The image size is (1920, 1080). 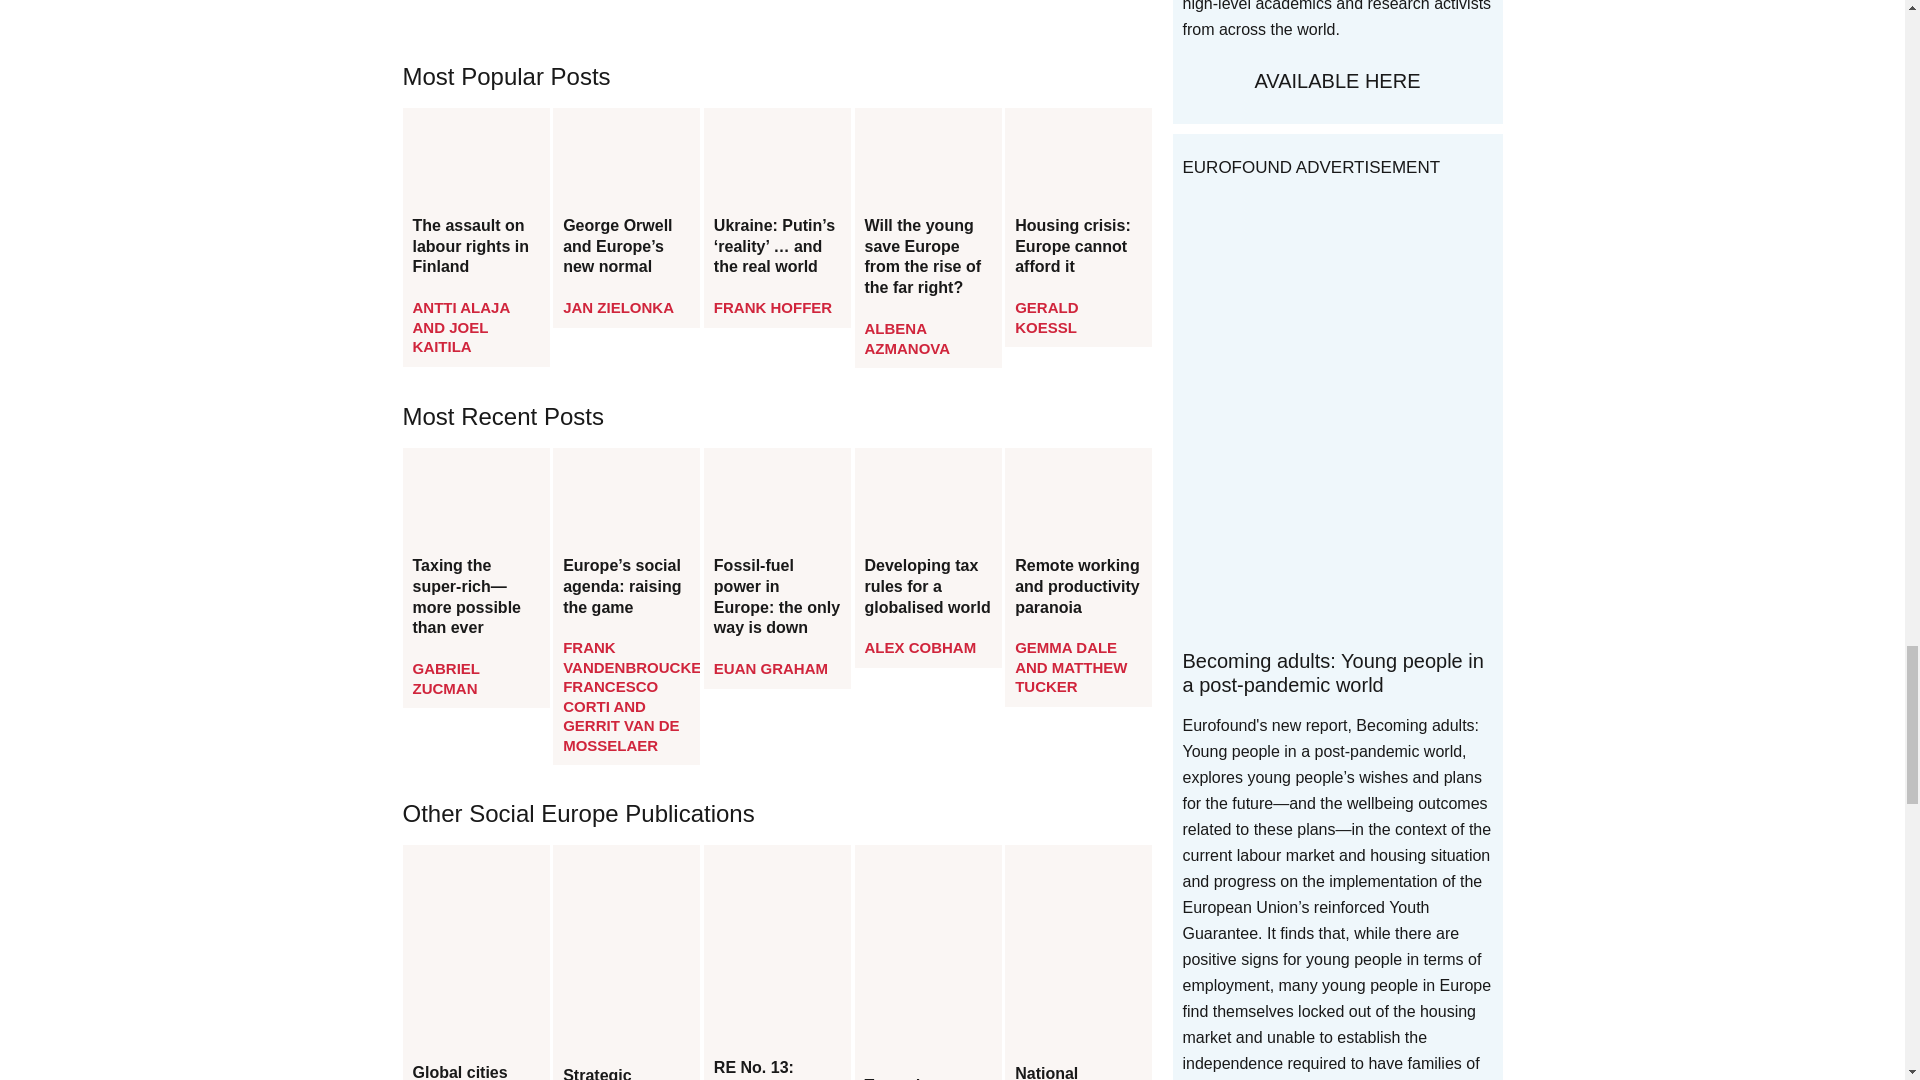 I want to click on Gabriel Zucman, so click(x=445, y=678).